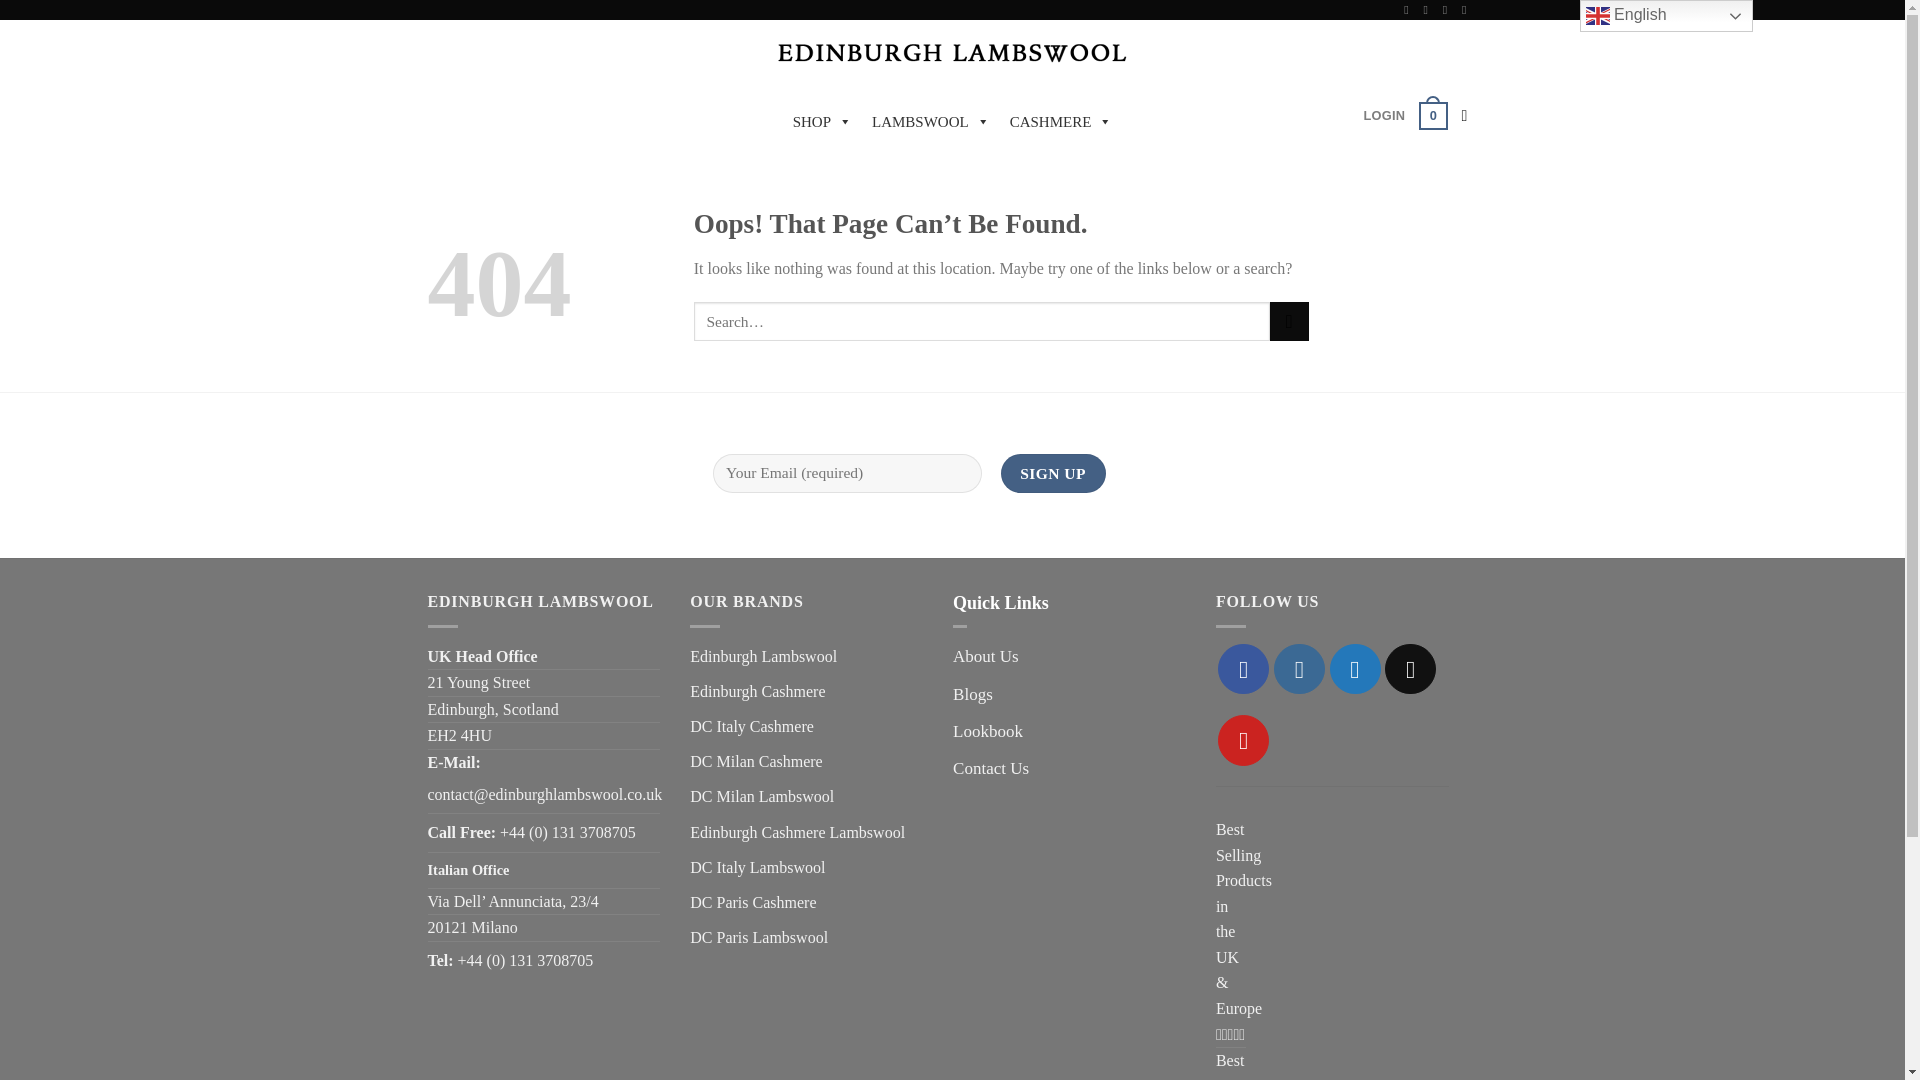 The height and width of the screenshot is (1080, 1920). What do you see at coordinates (986, 656) in the screenshot?
I see `About Us` at bounding box center [986, 656].